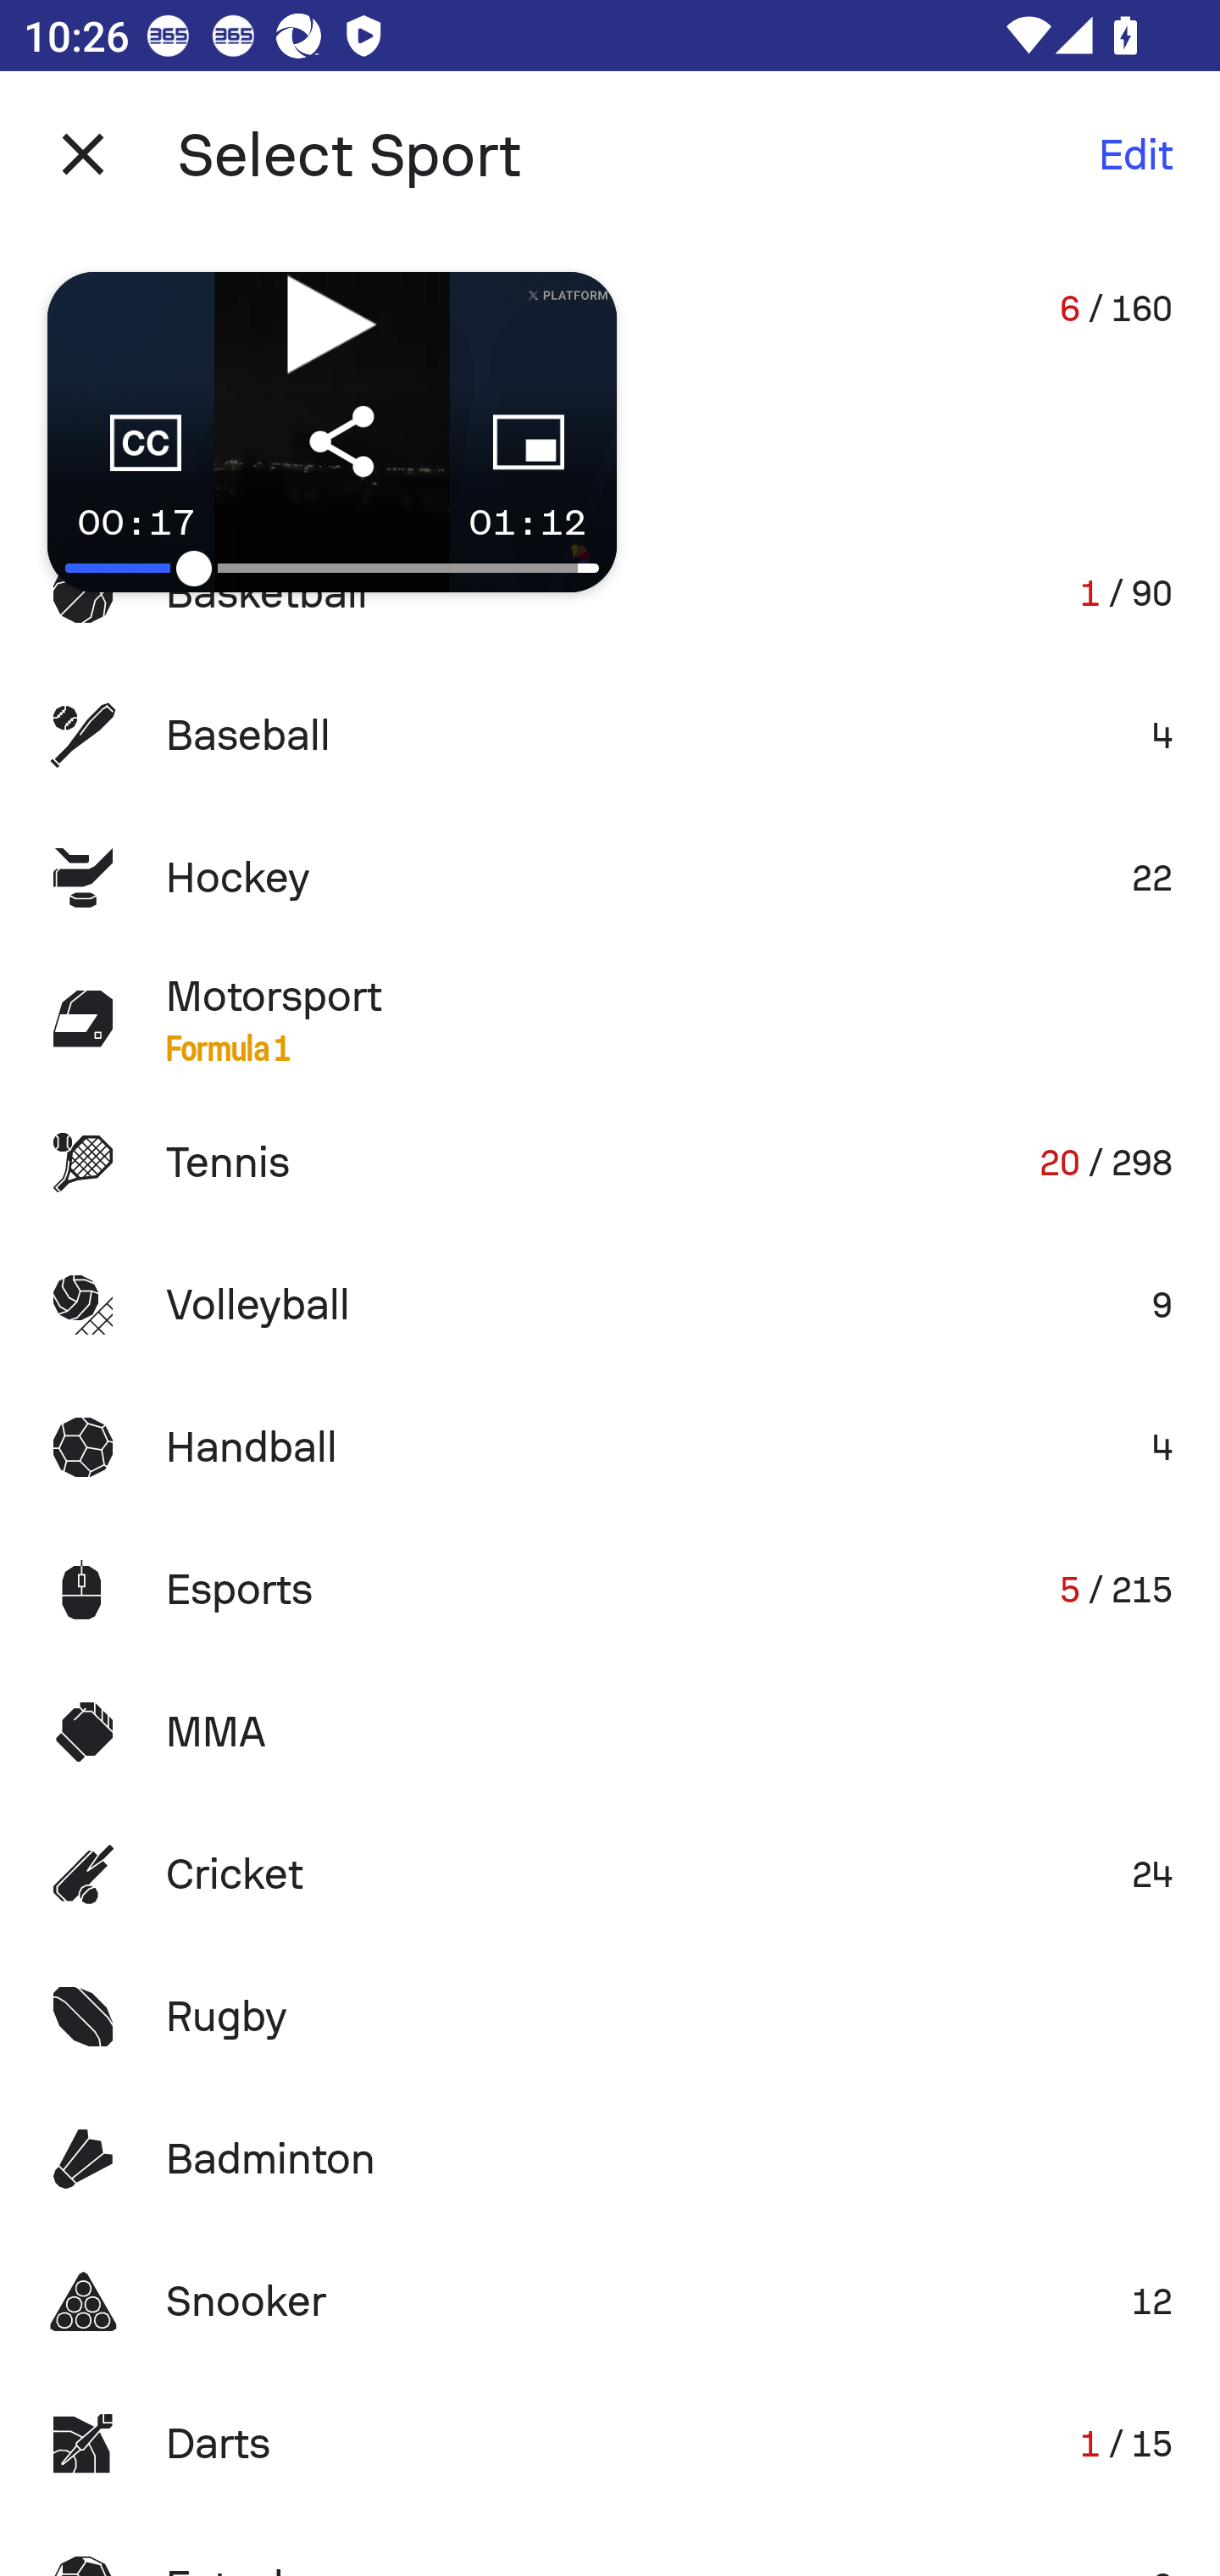 The width and height of the screenshot is (1220, 2576). Describe the element at coordinates (610, 736) in the screenshot. I see `Baseball 4` at that location.